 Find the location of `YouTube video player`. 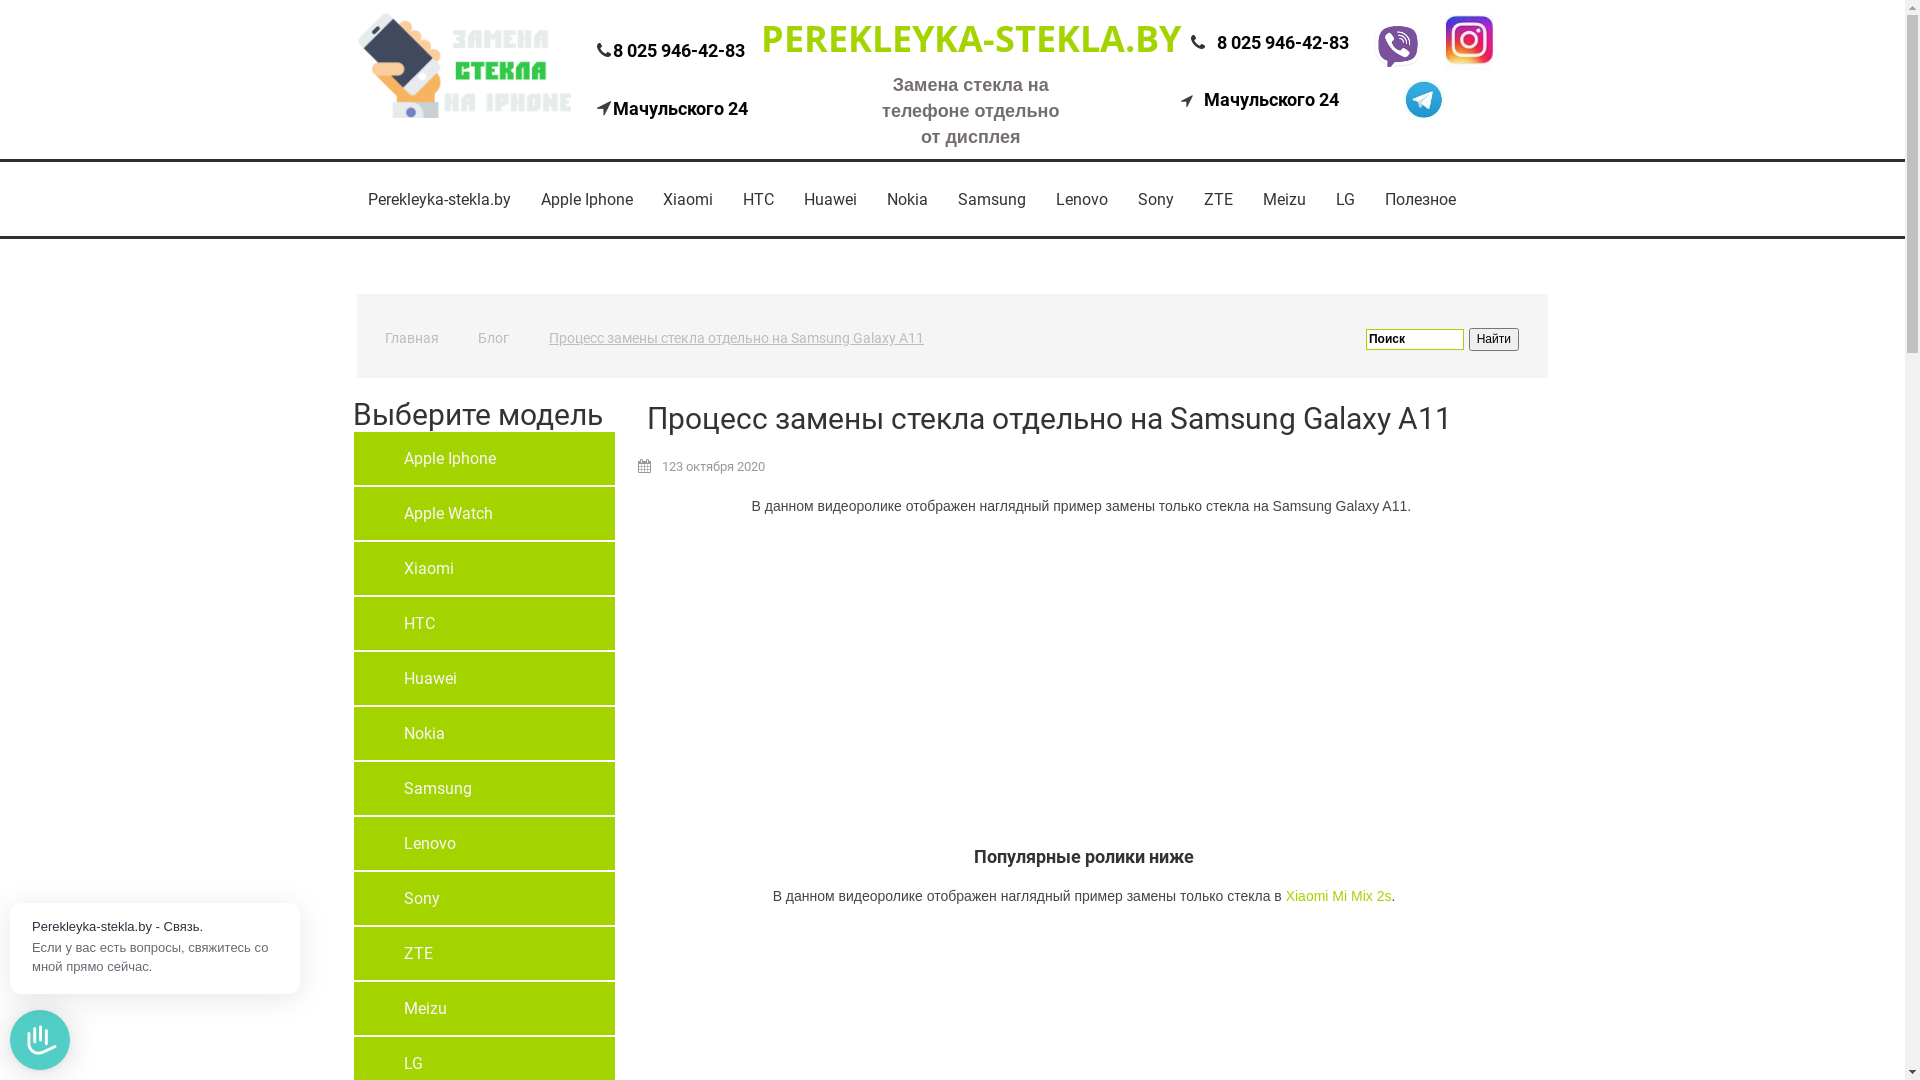

YouTube video player is located at coordinates (1029, 684).